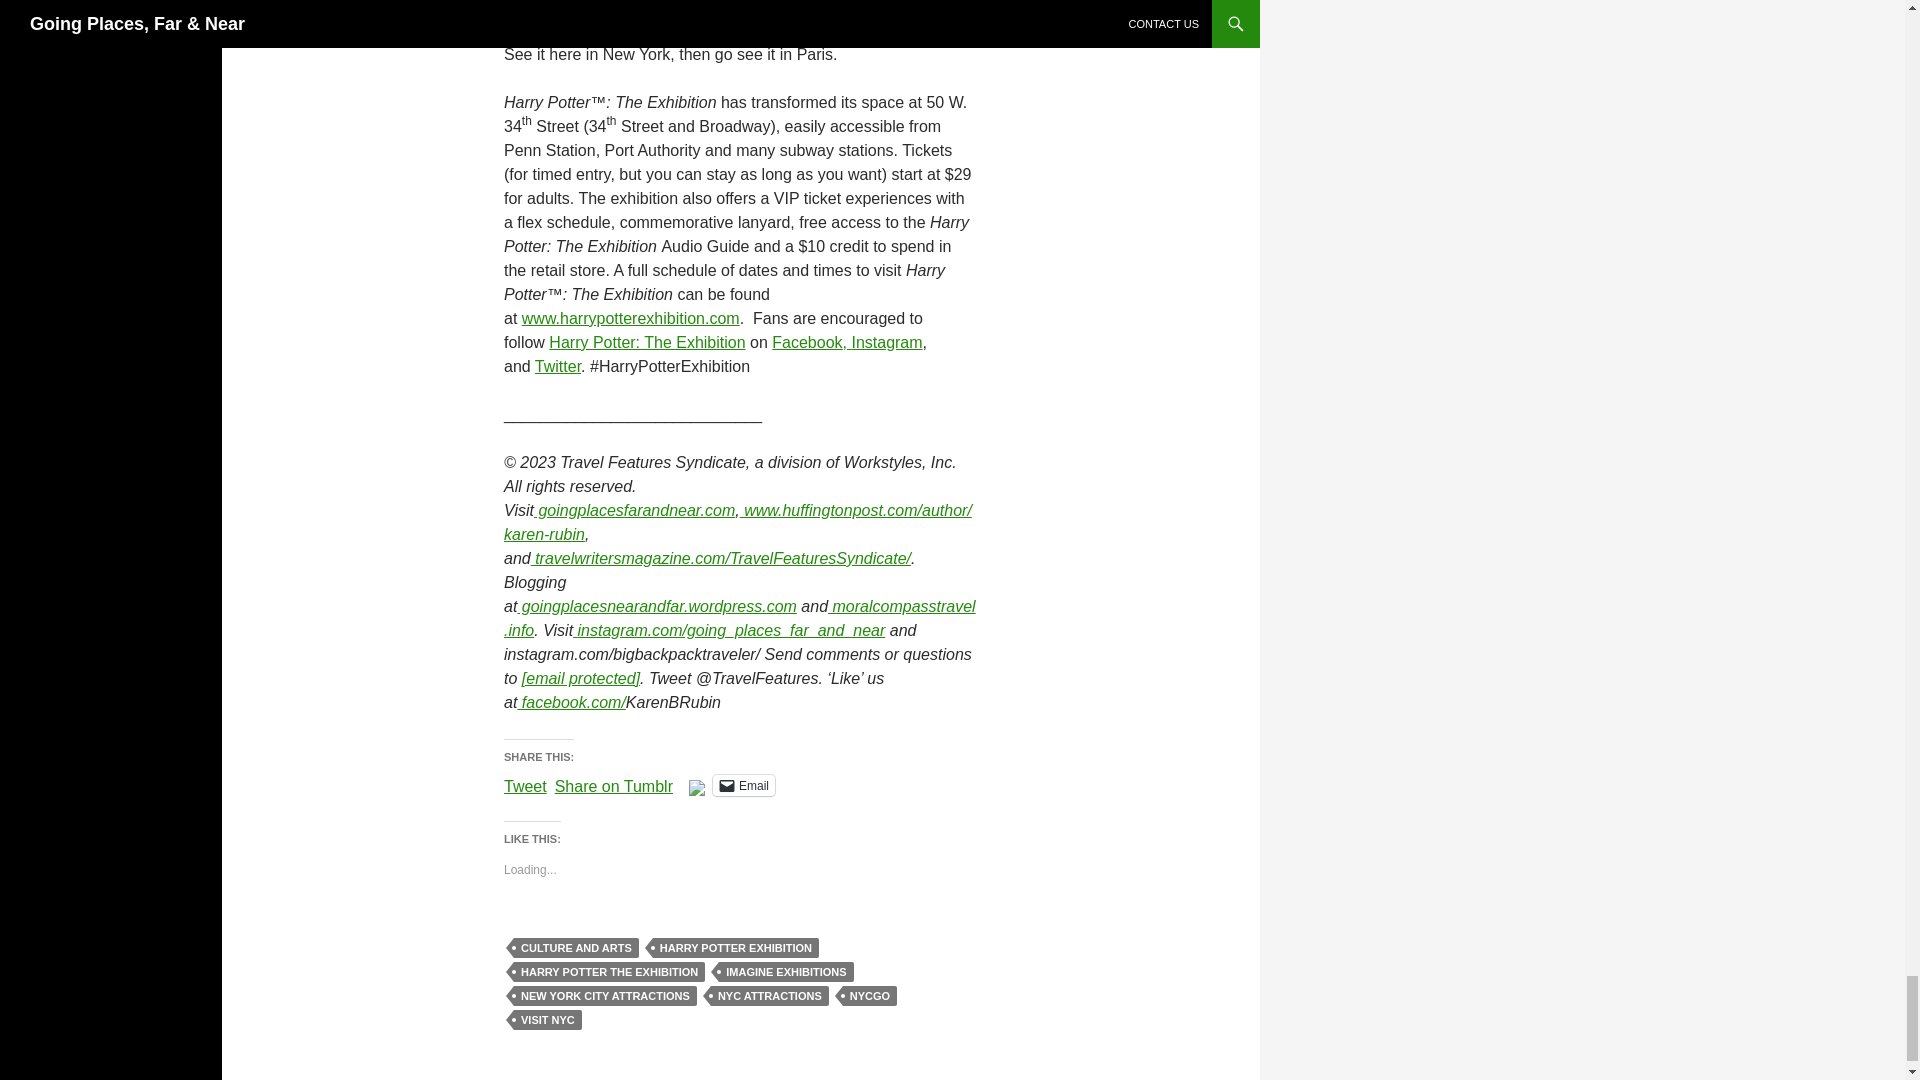 Image resolution: width=1920 pixels, height=1080 pixels. What do you see at coordinates (656, 606) in the screenshot?
I see ` goingplacesnearandfar.wordpress.com` at bounding box center [656, 606].